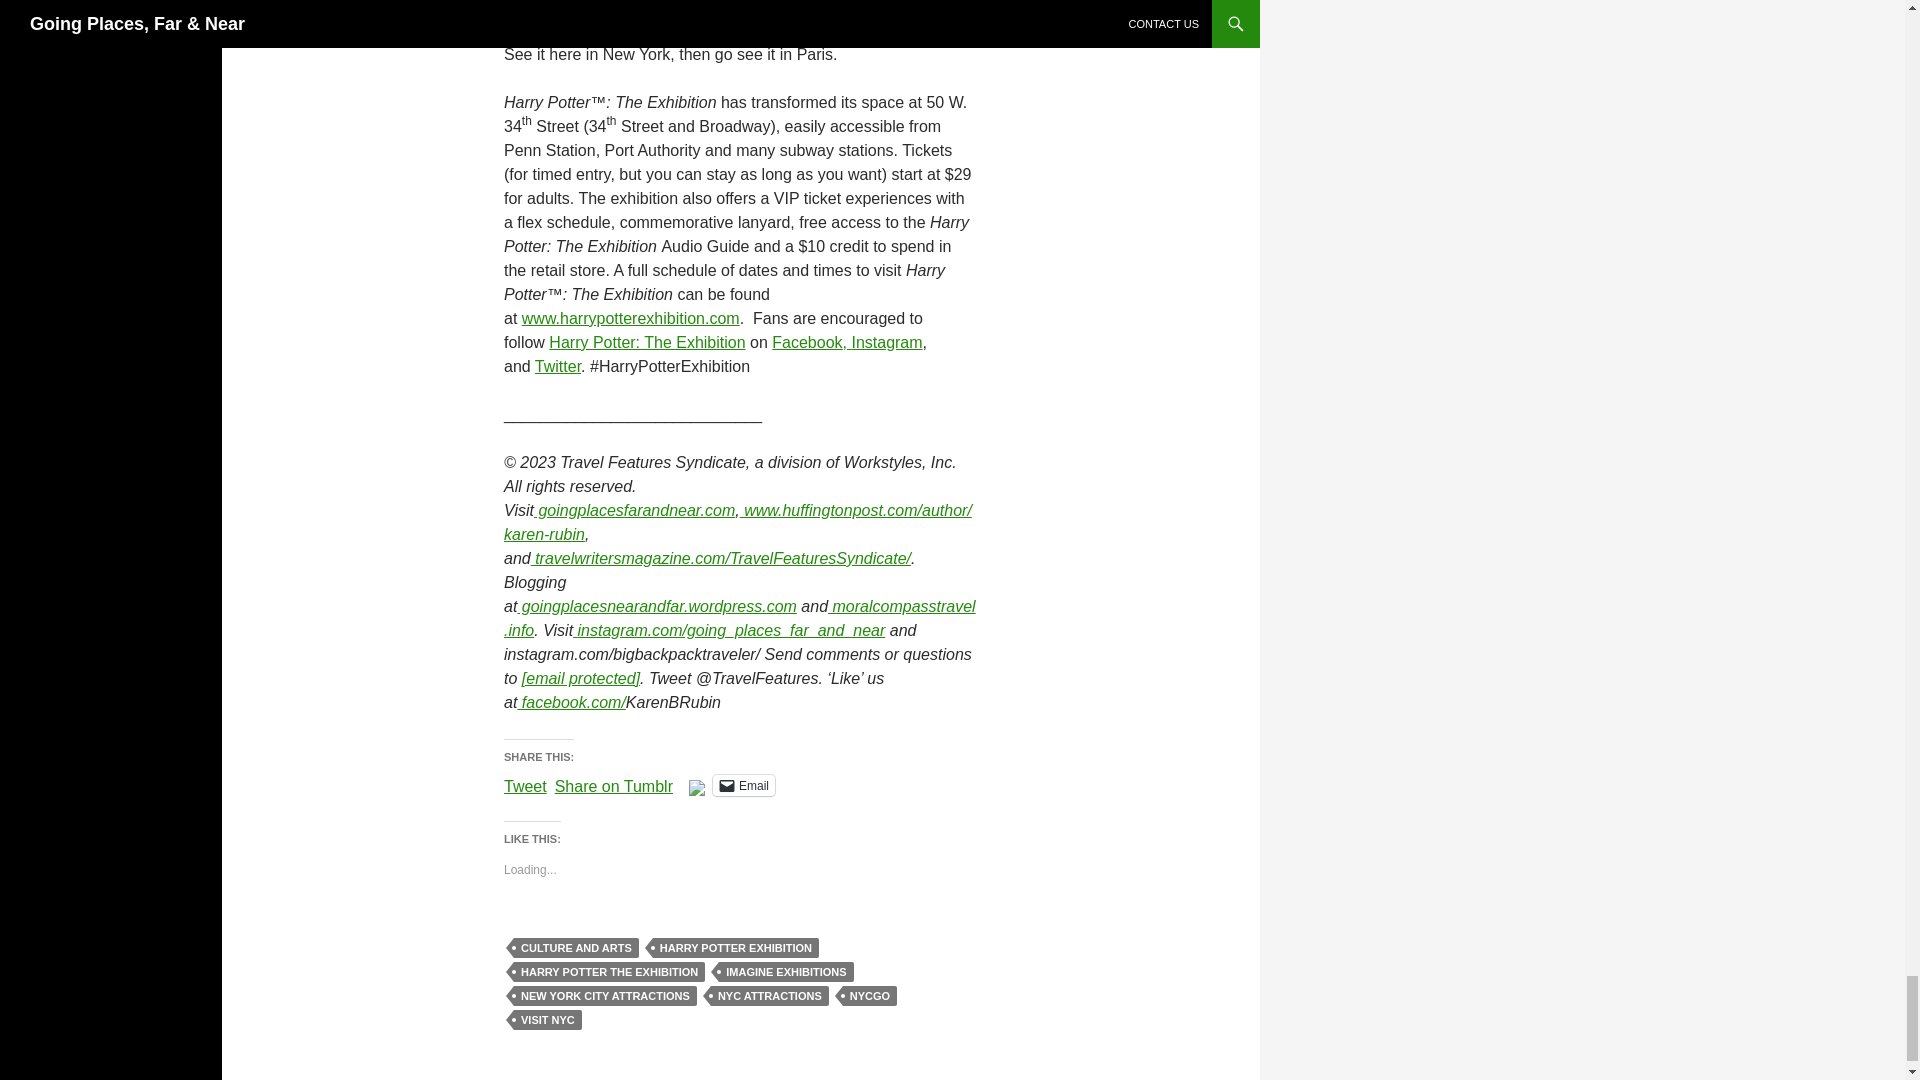 Image resolution: width=1920 pixels, height=1080 pixels. What do you see at coordinates (656, 606) in the screenshot?
I see ` goingplacesnearandfar.wordpress.com` at bounding box center [656, 606].